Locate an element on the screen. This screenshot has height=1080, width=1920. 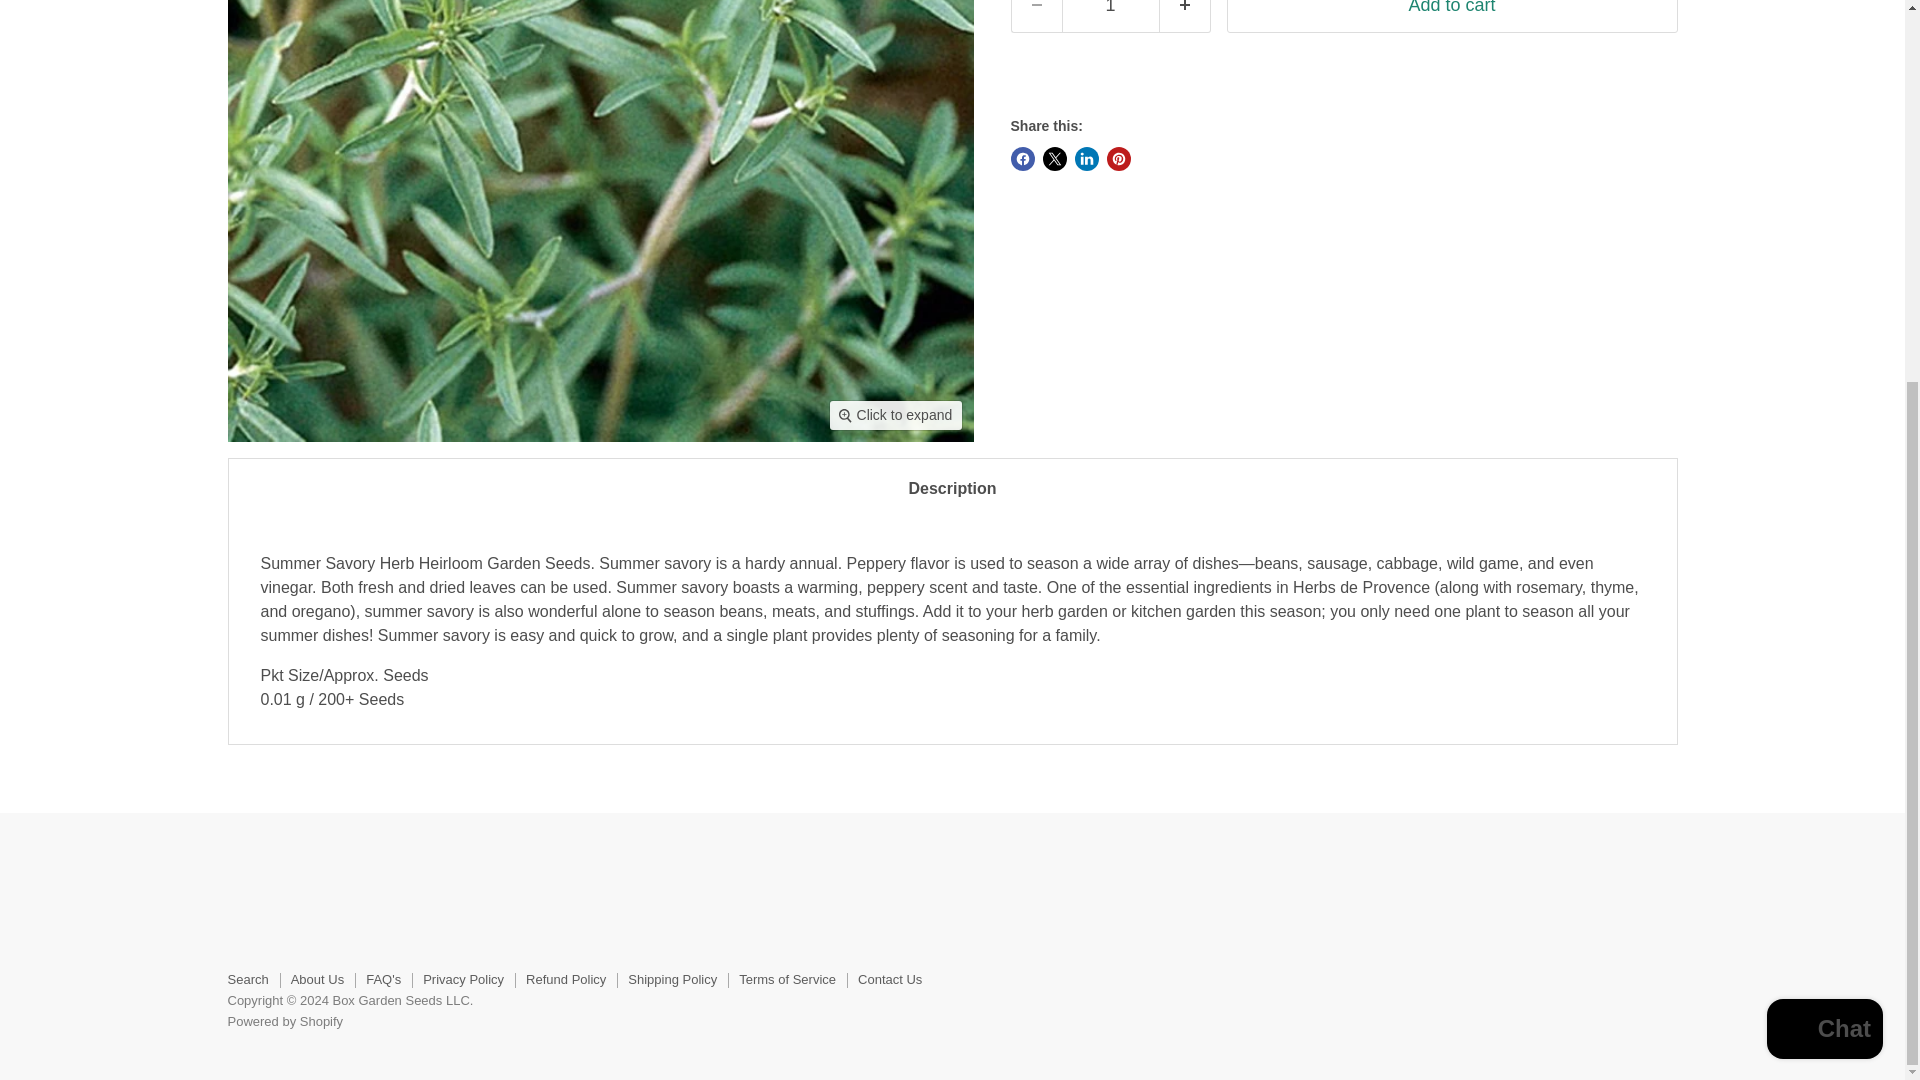
1 is located at coordinates (1110, 16).